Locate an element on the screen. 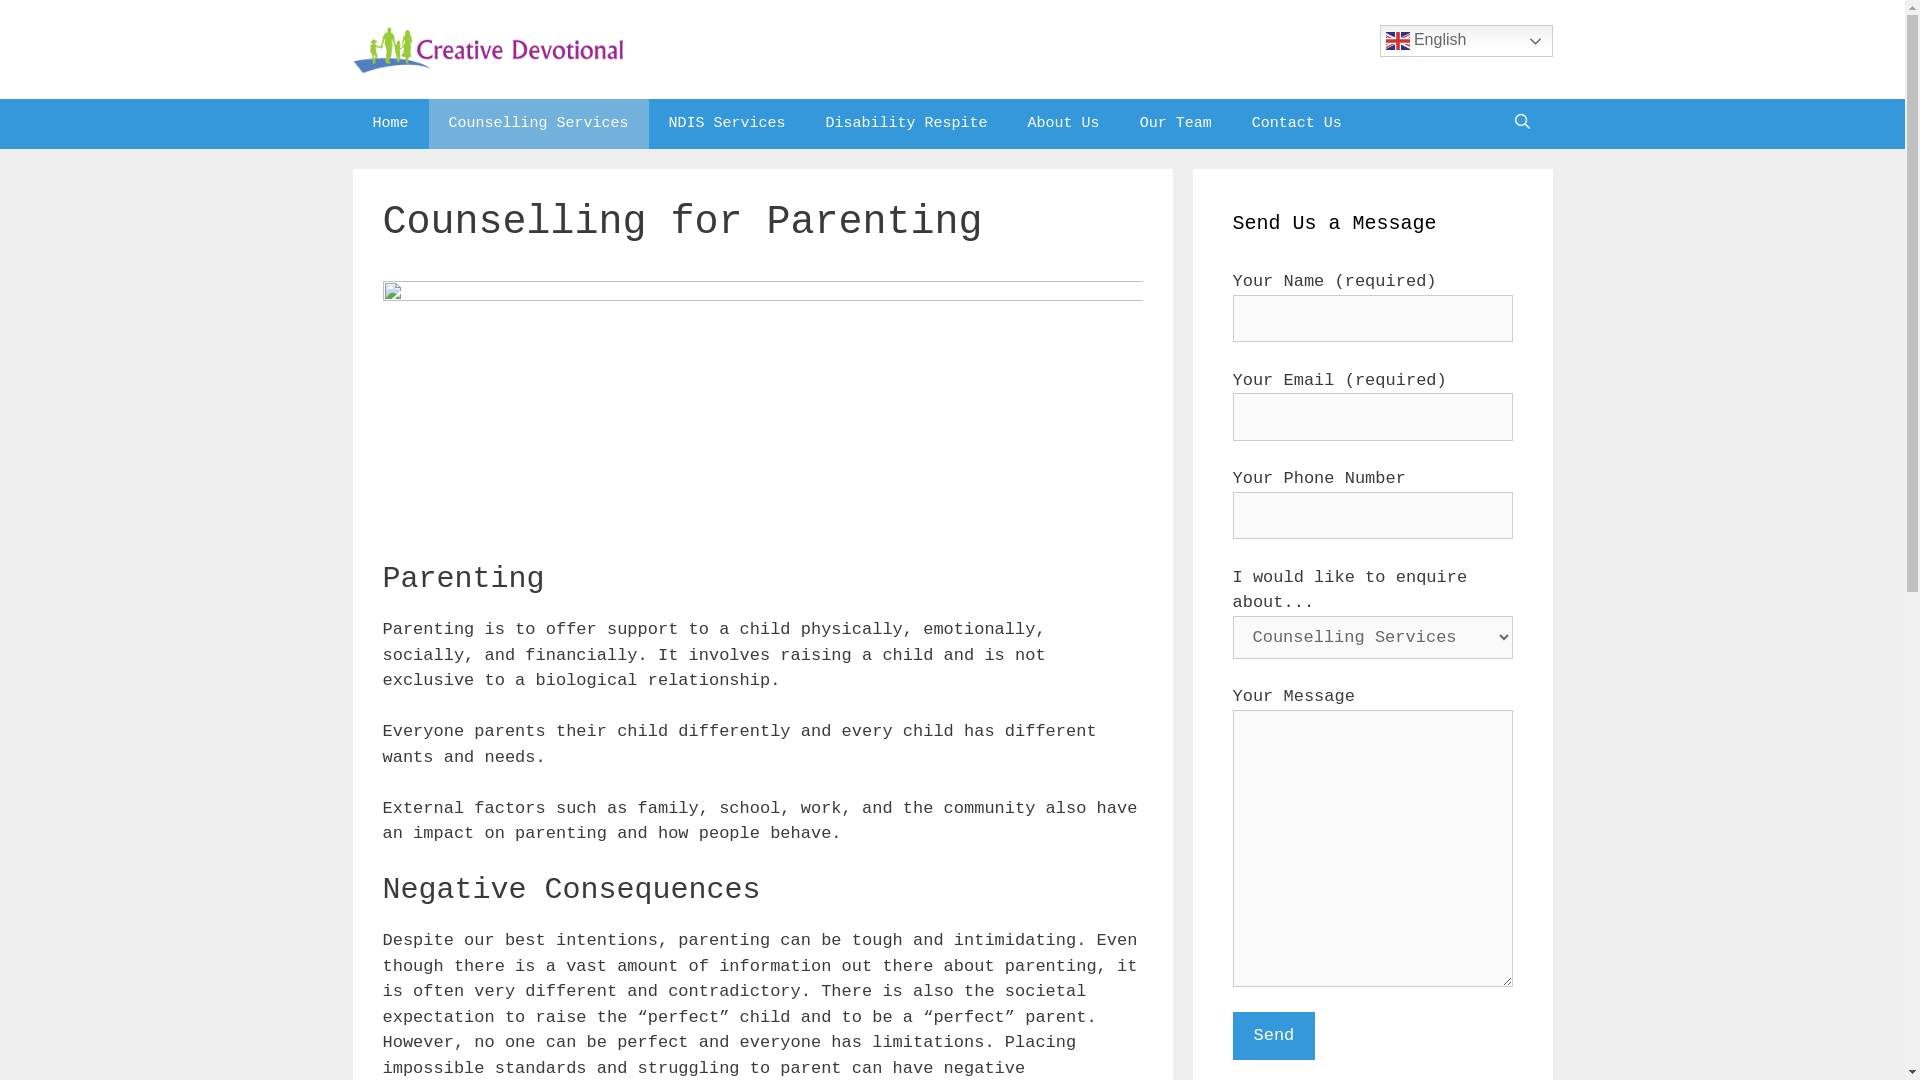 Image resolution: width=1920 pixels, height=1080 pixels. About Us is located at coordinates (1064, 124).